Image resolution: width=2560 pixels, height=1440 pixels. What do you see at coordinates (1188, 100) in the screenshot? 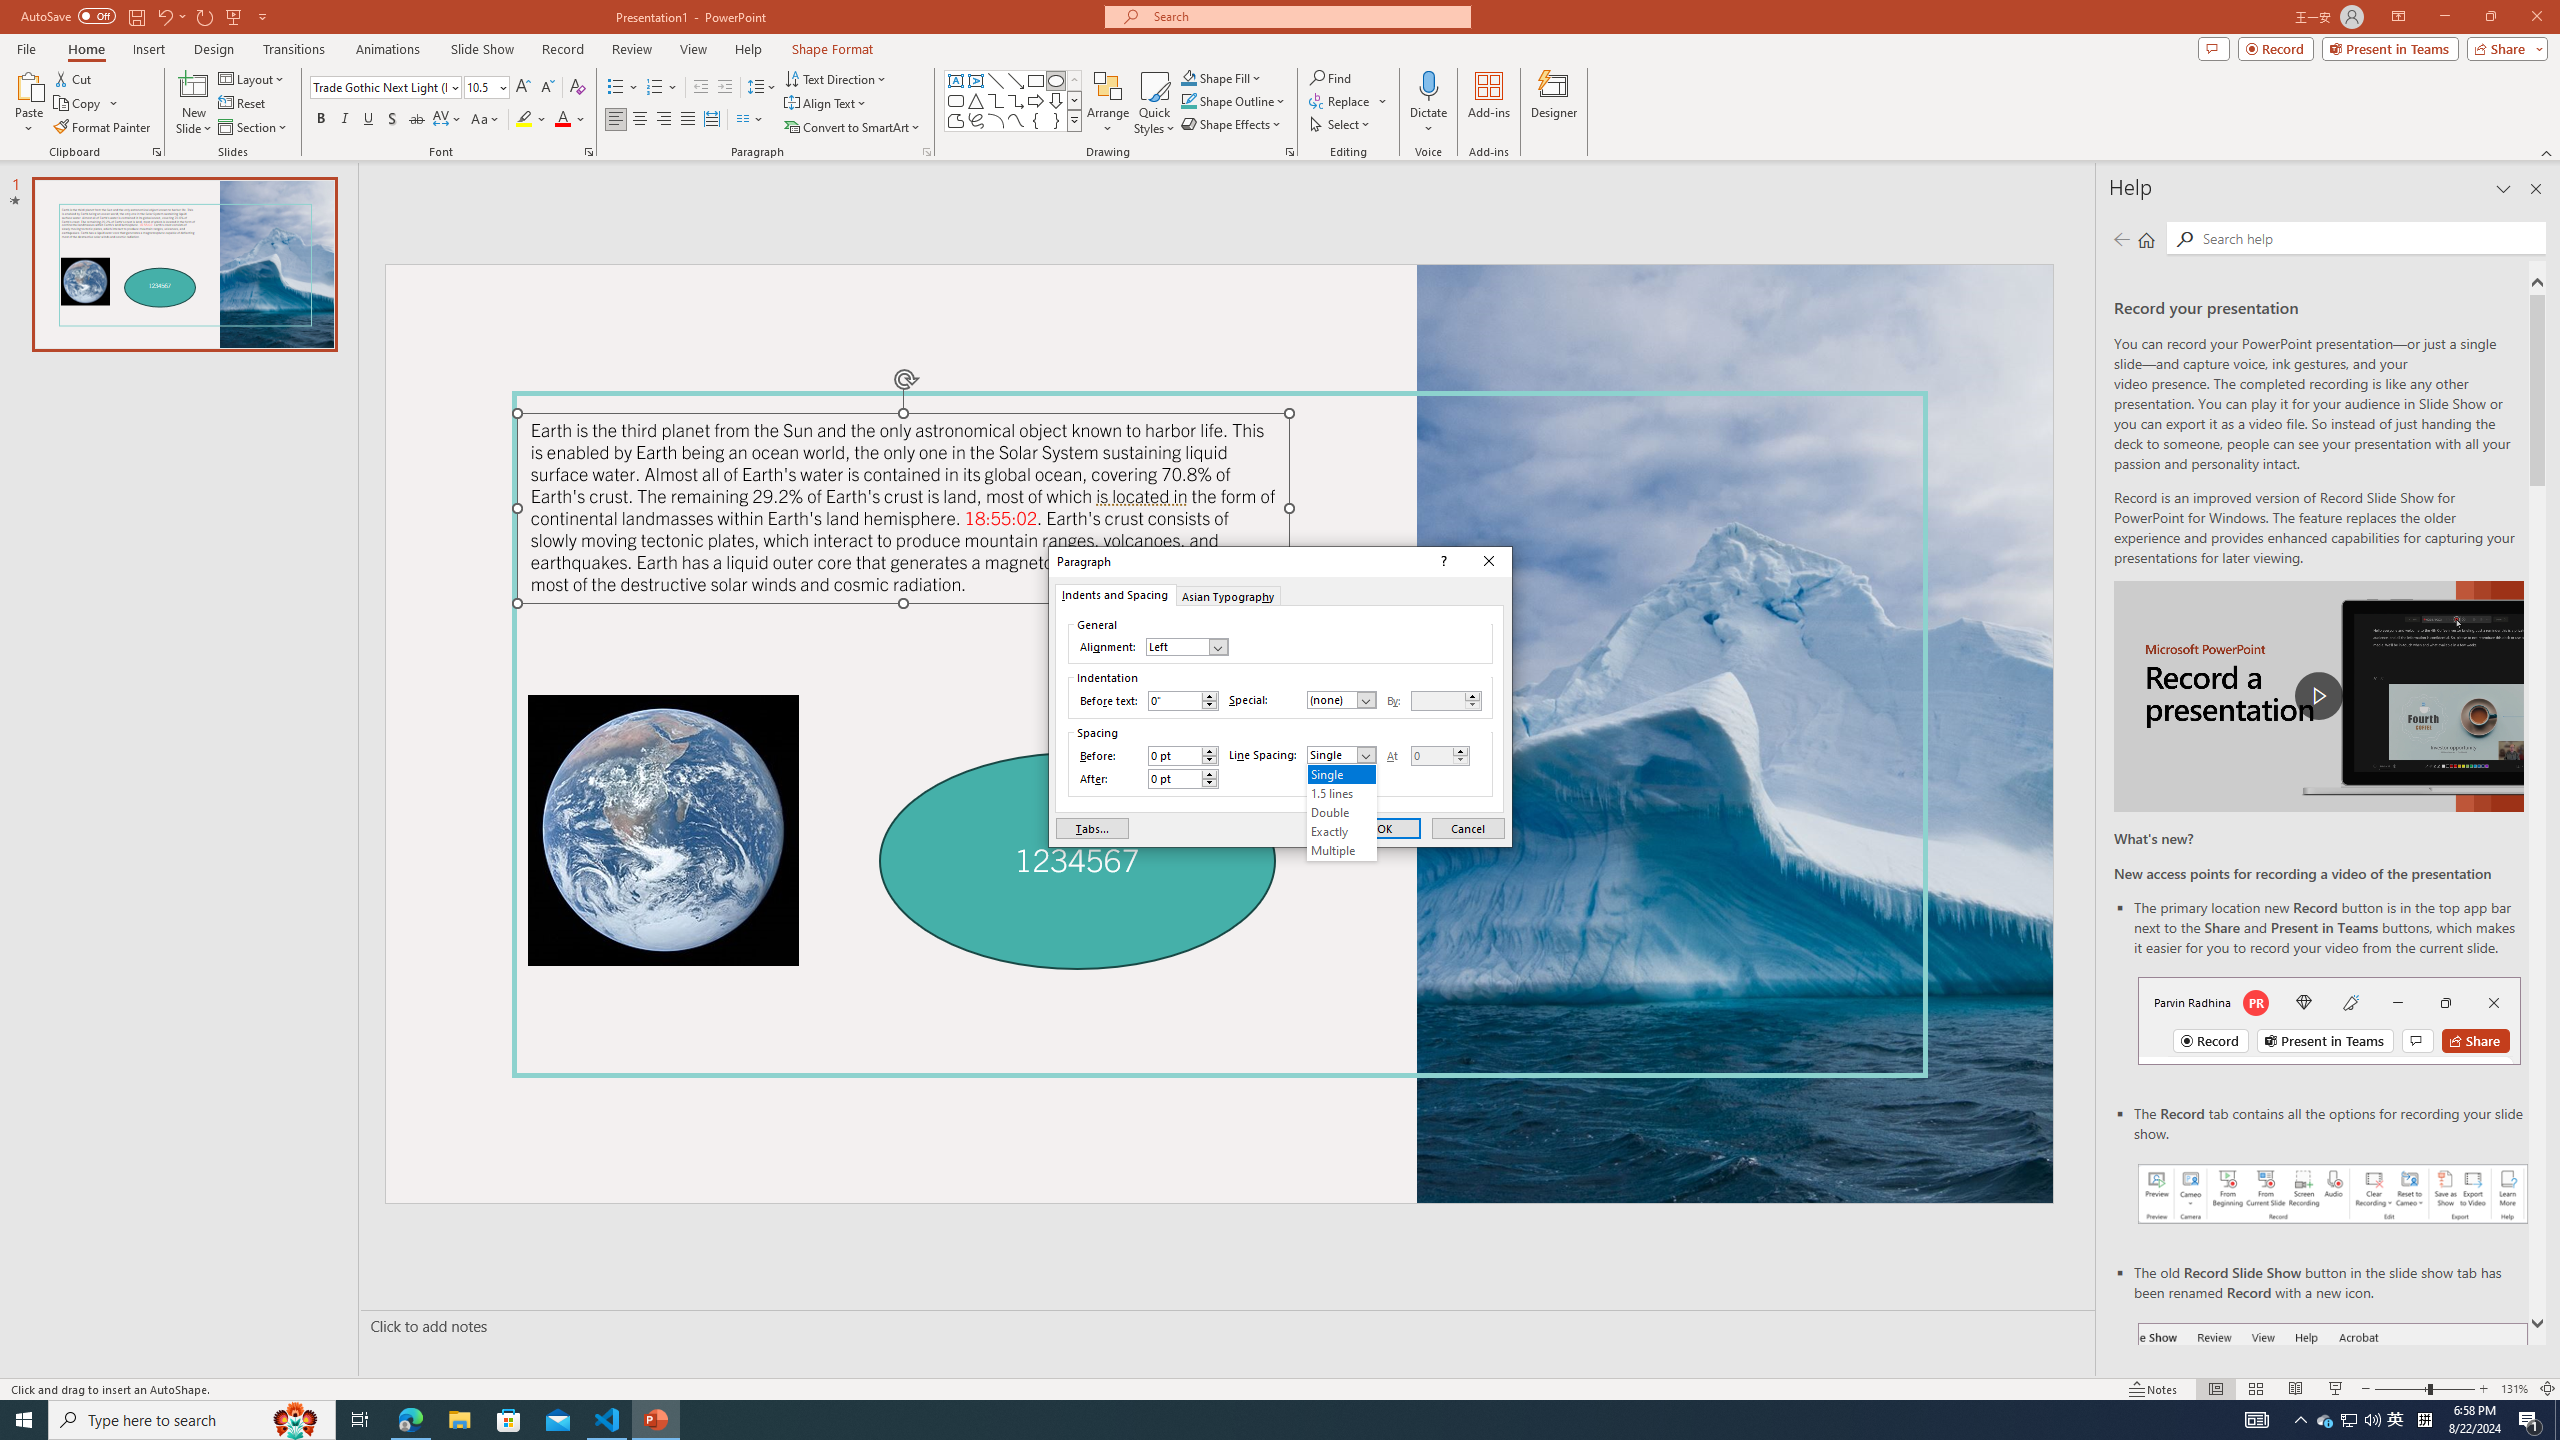
I see `Shape Outline Teal, Accent 1` at bounding box center [1188, 100].